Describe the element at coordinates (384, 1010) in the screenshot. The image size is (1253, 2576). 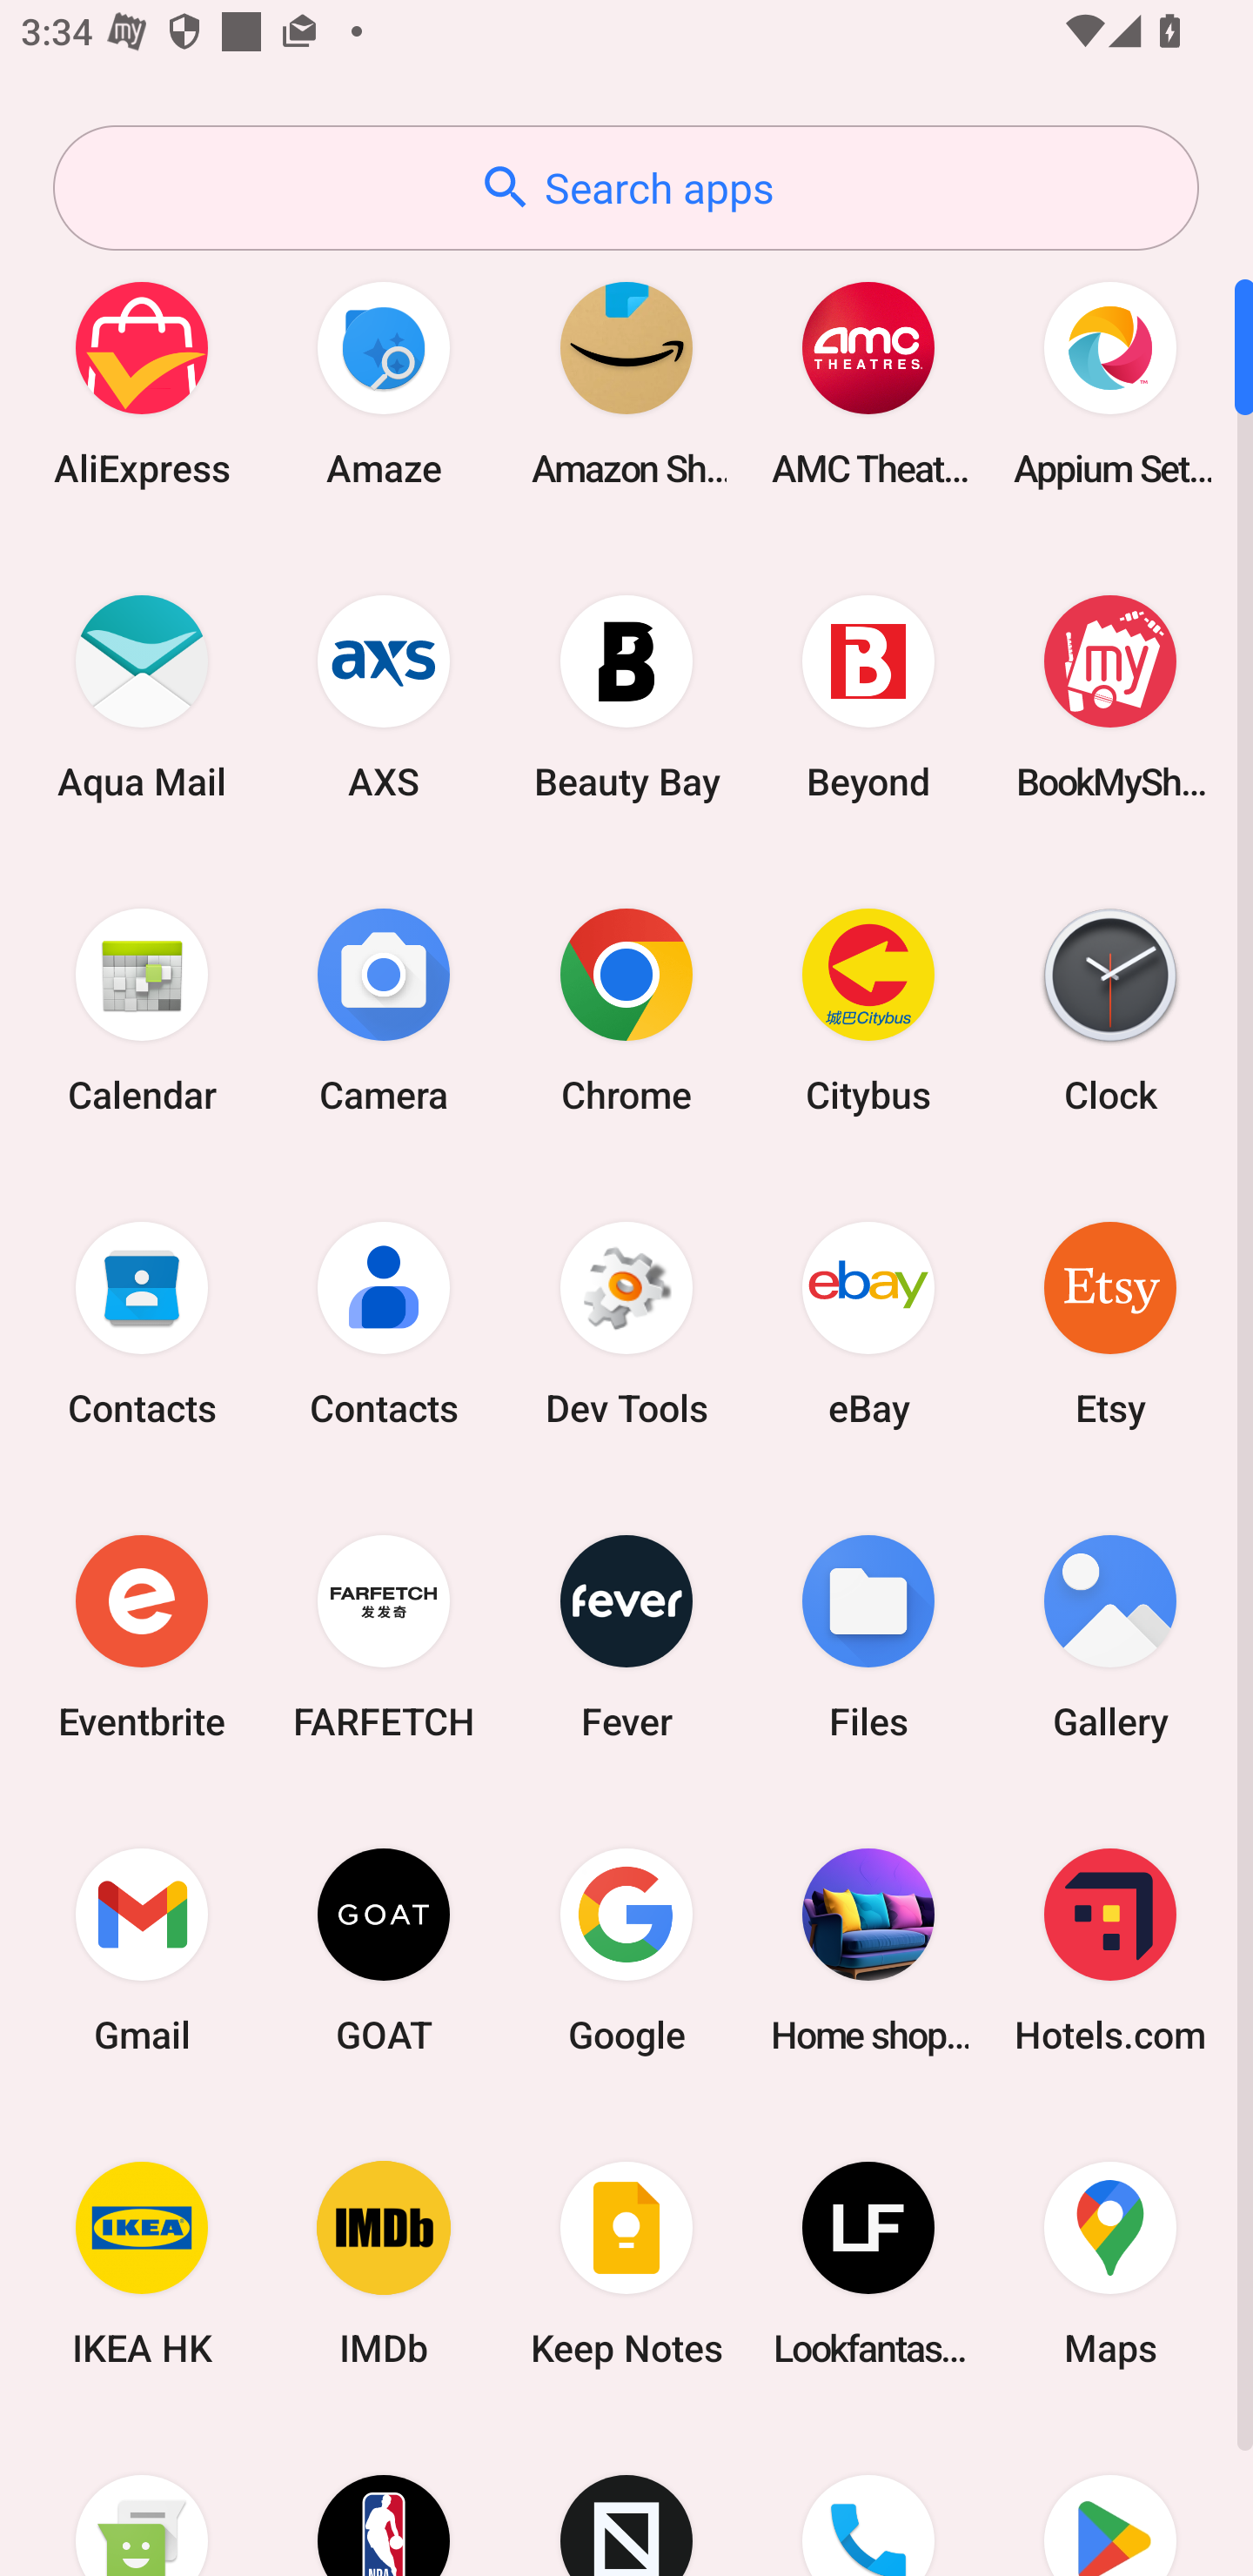
I see `Camera` at that location.